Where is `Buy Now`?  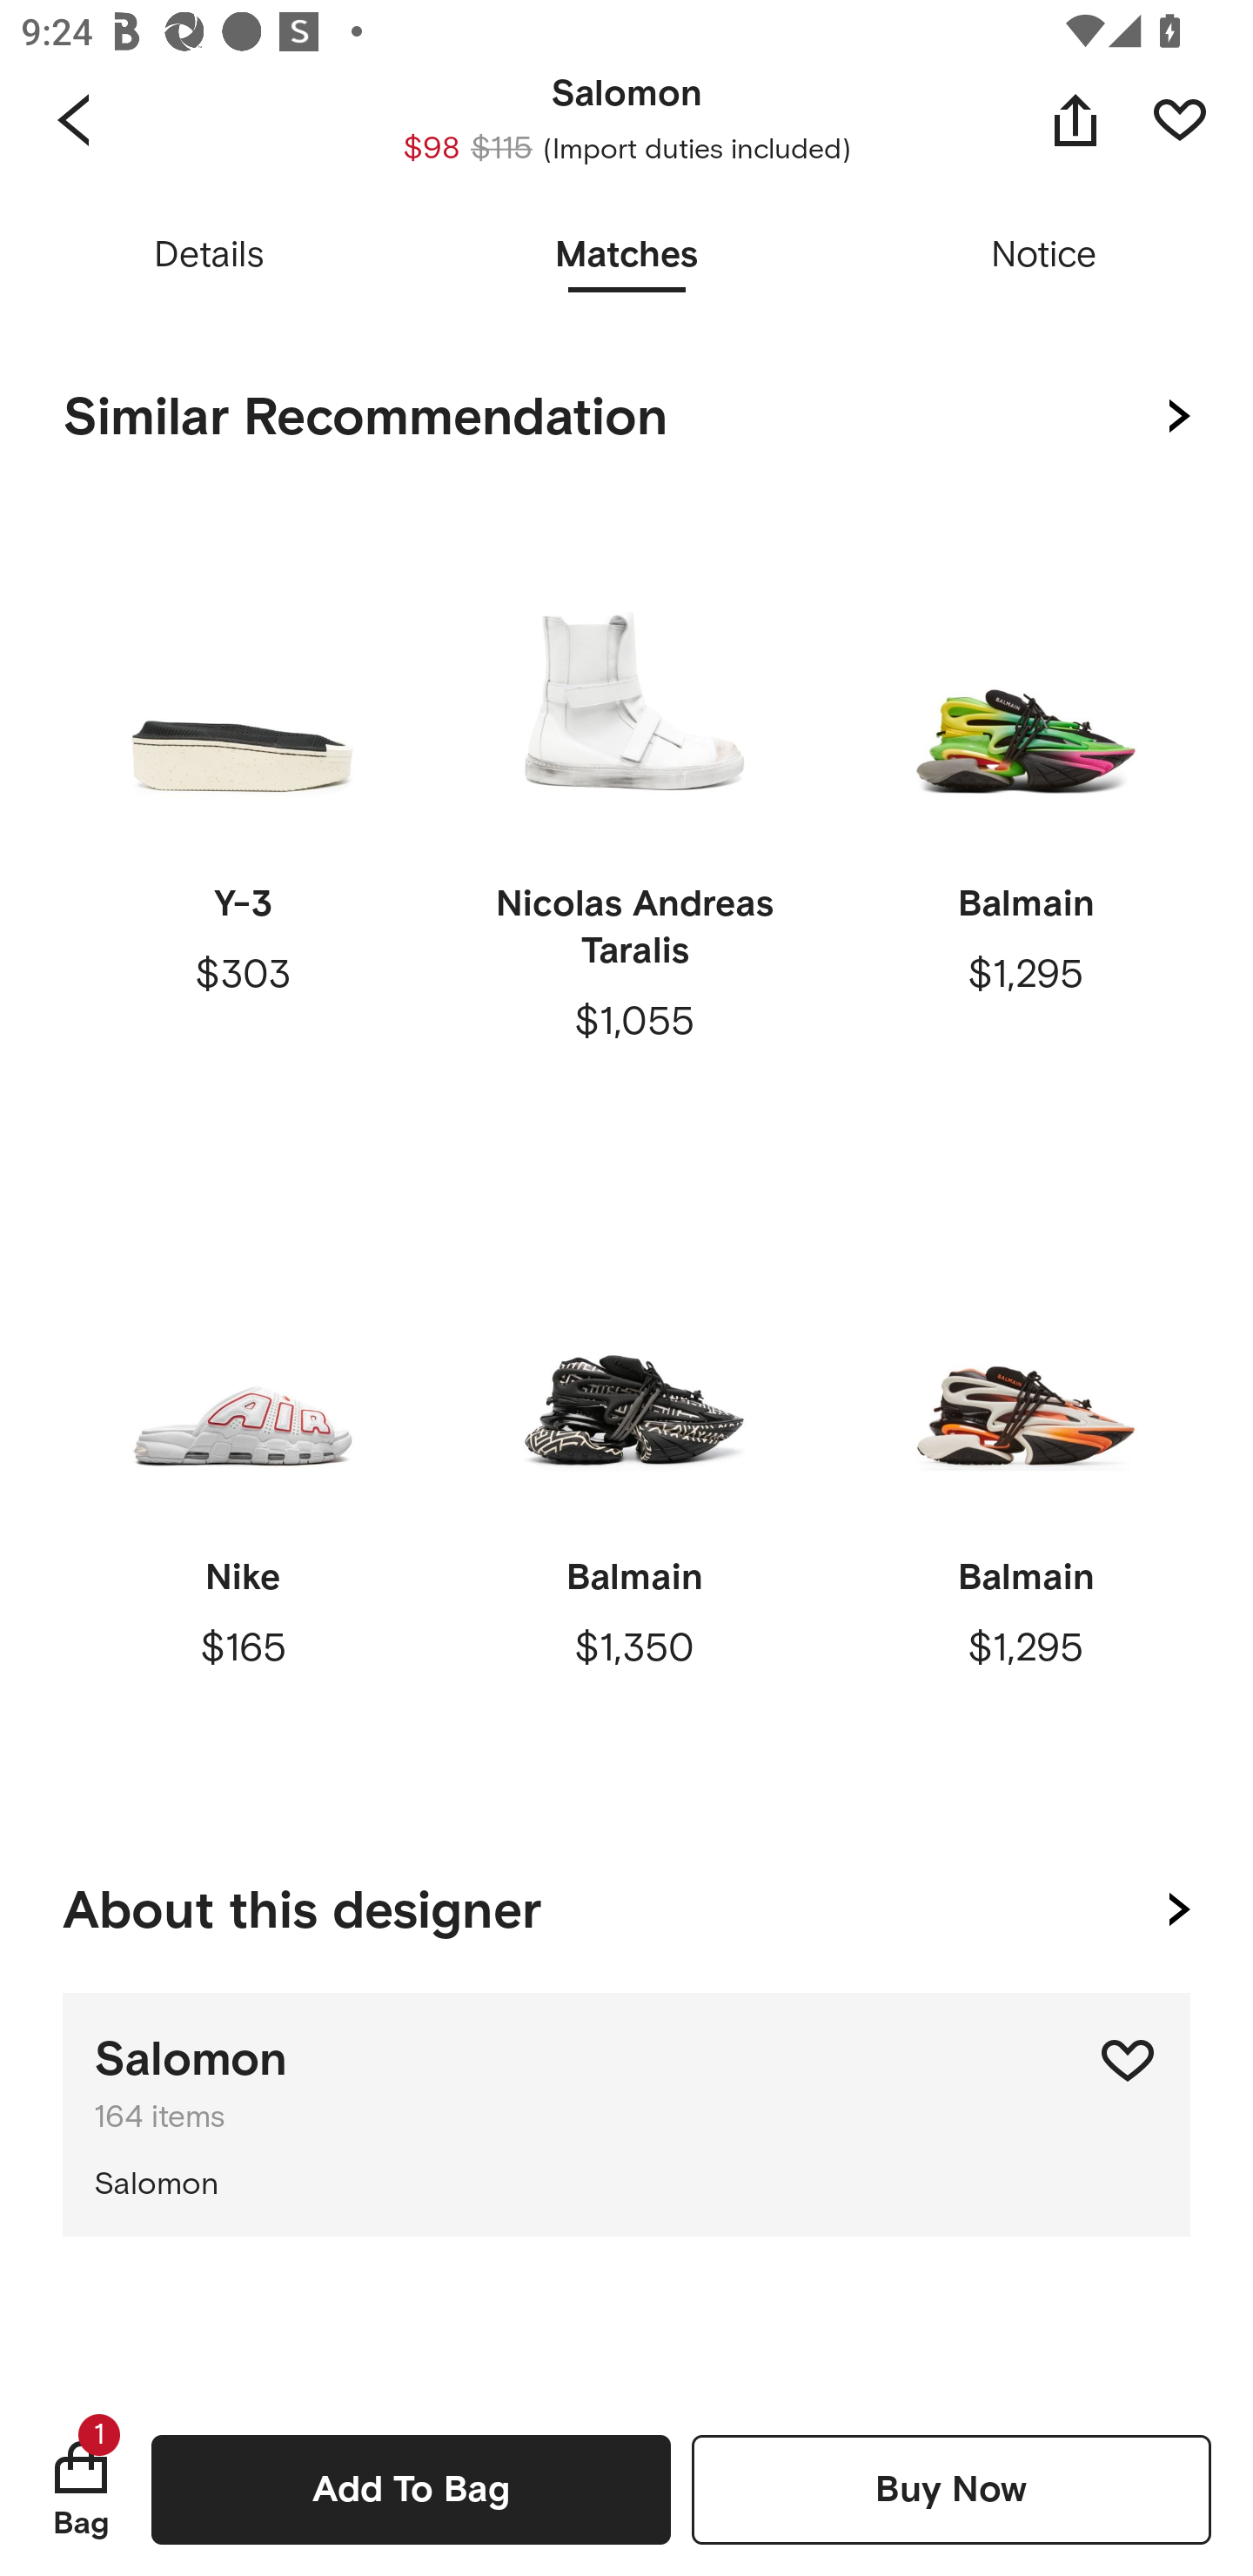 Buy Now is located at coordinates (951, 2489).